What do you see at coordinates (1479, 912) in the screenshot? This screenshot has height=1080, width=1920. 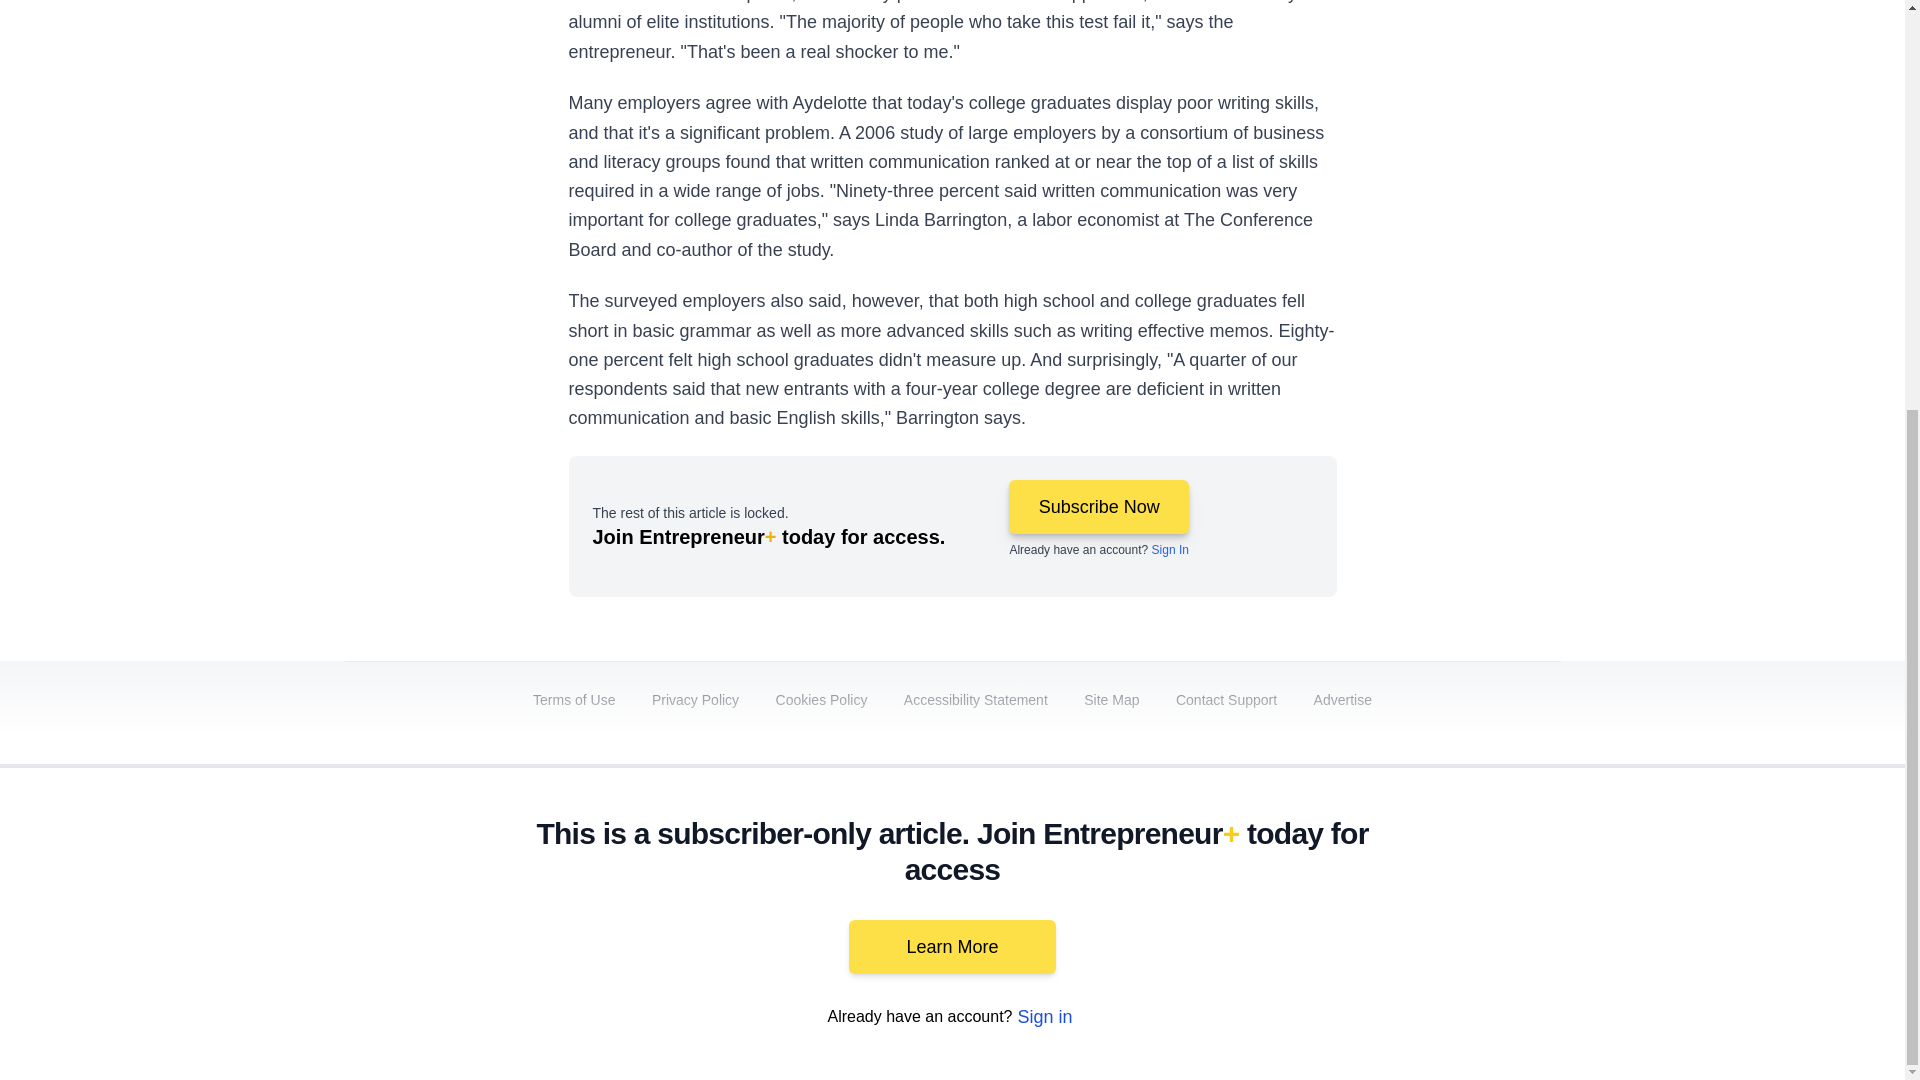 I see `snapchat` at bounding box center [1479, 912].